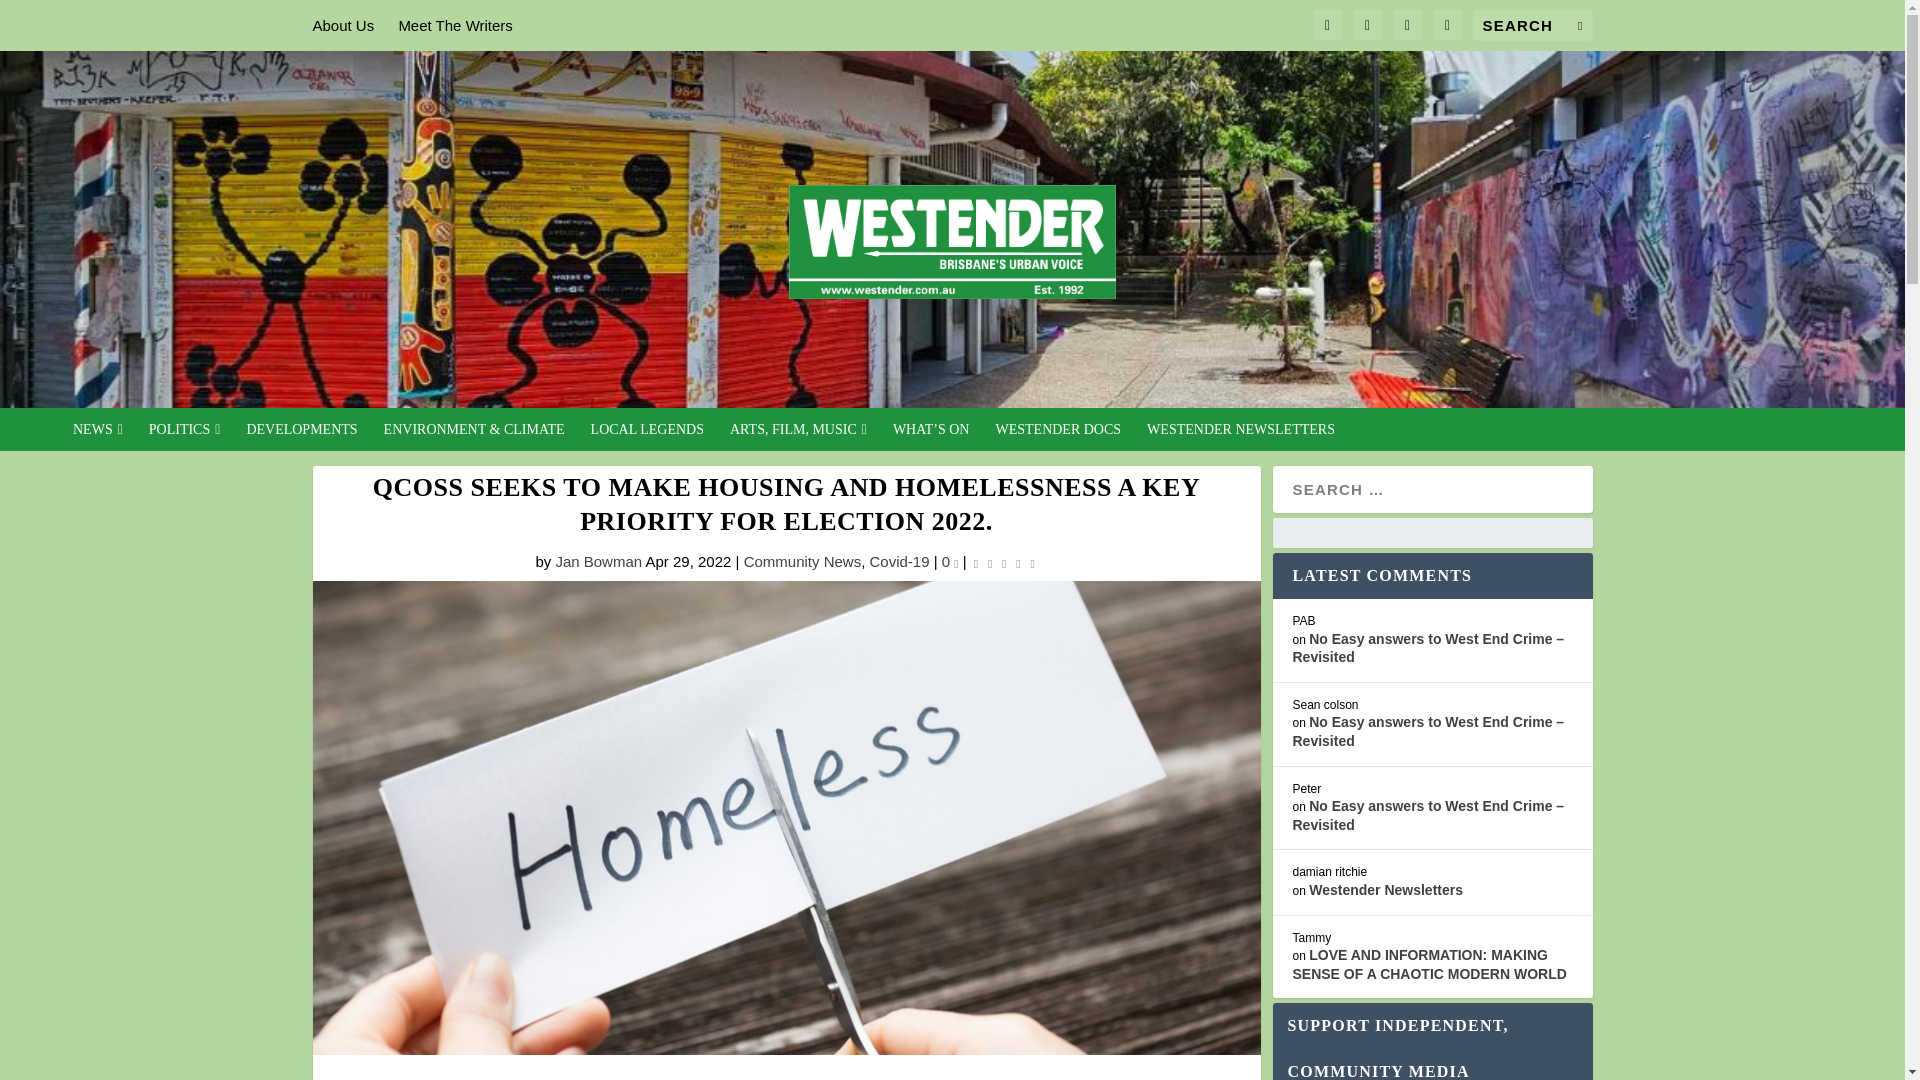 The height and width of the screenshot is (1080, 1920). Describe the element at coordinates (598, 561) in the screenshot. I see `Posts by Jan Bowman` at that location.